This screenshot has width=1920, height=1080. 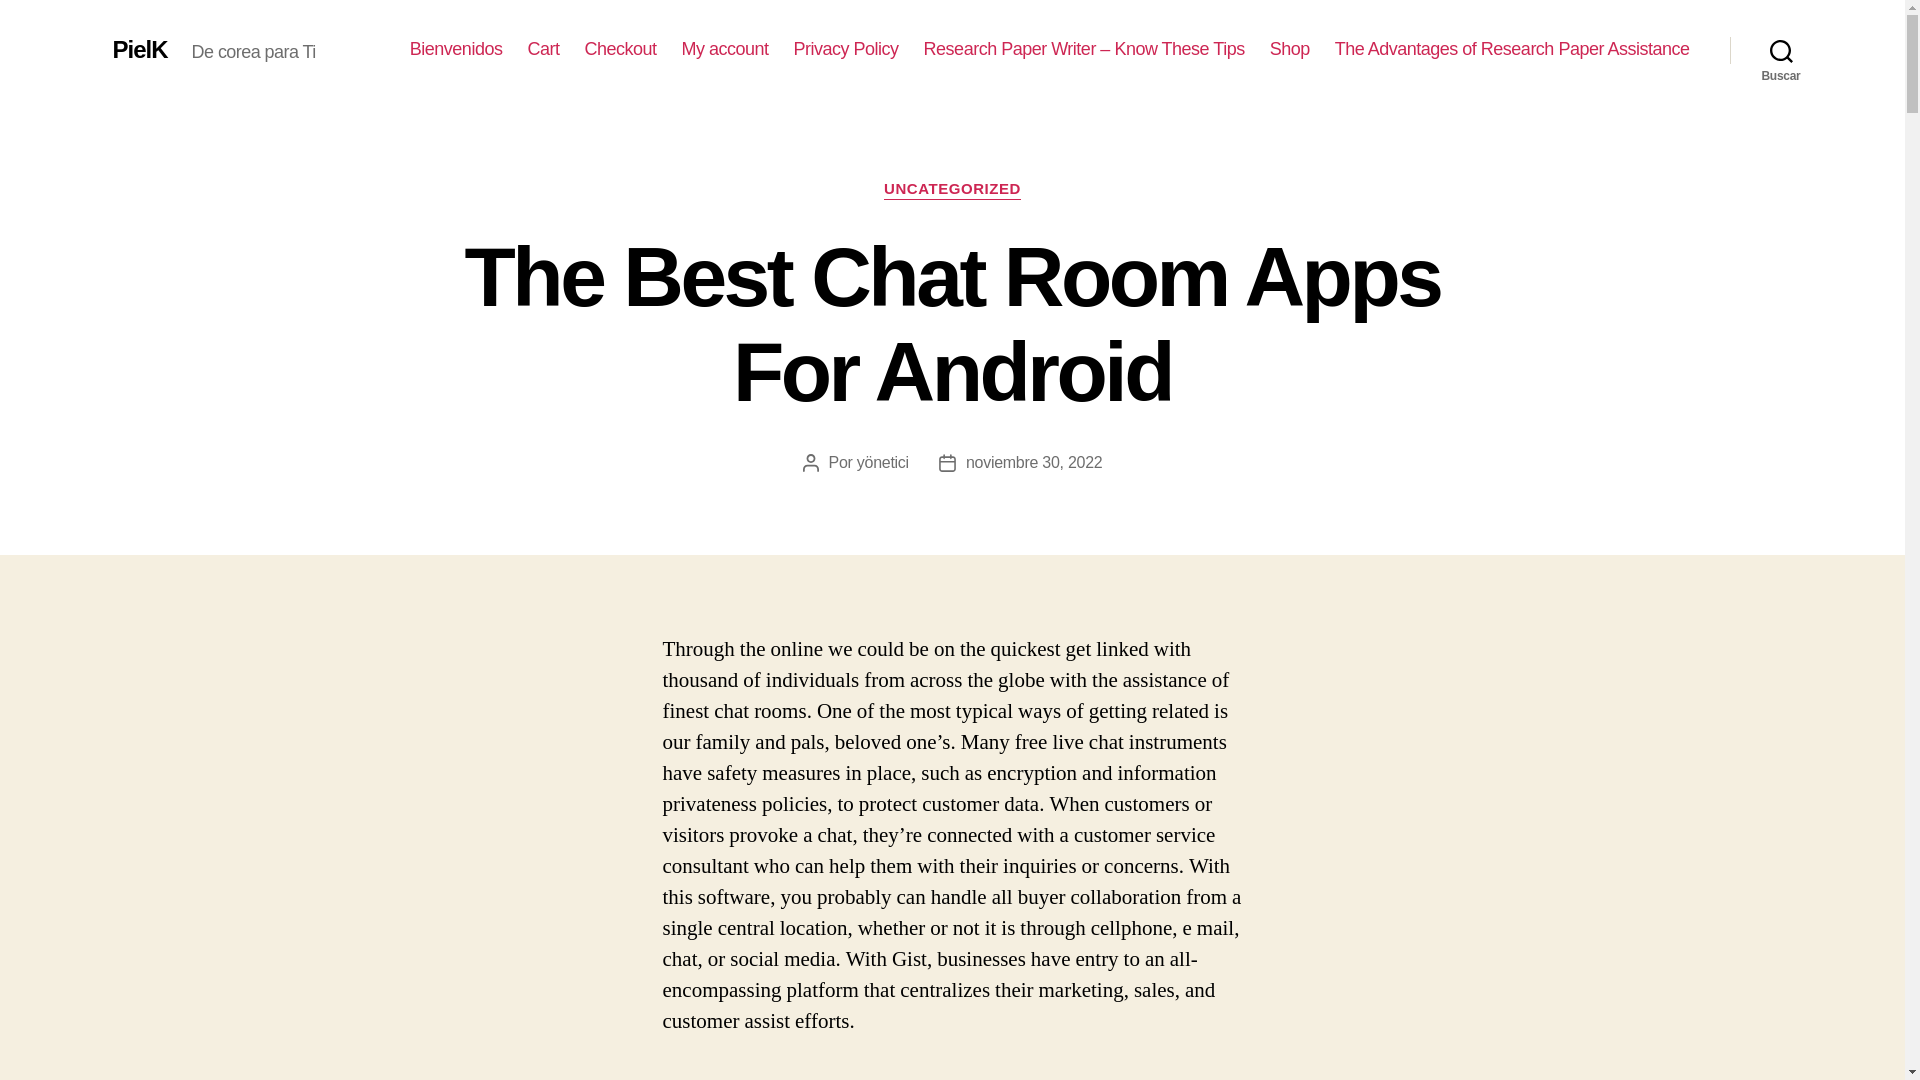 I want to click on PielK, so click(x=139, y=49).